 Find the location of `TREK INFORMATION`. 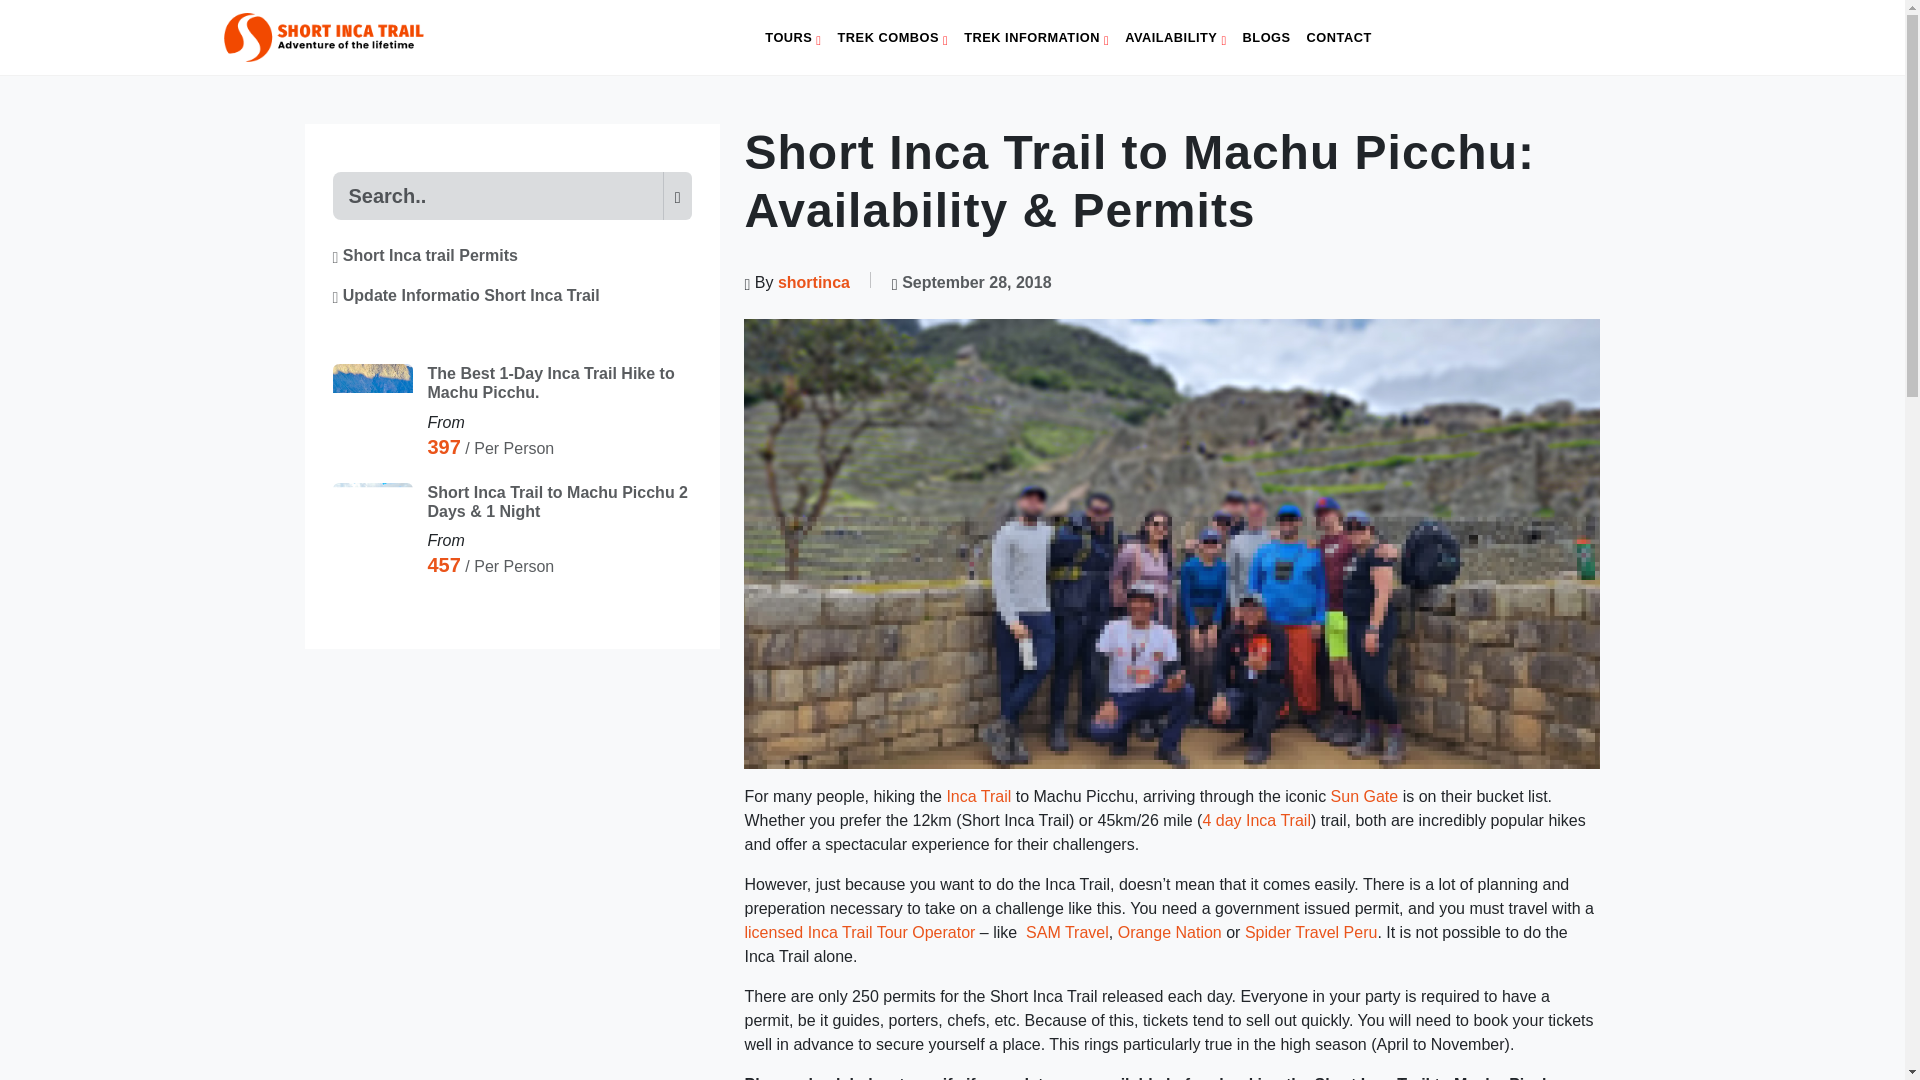

TREK INFORMATION is located at coordinates (1036, 38).